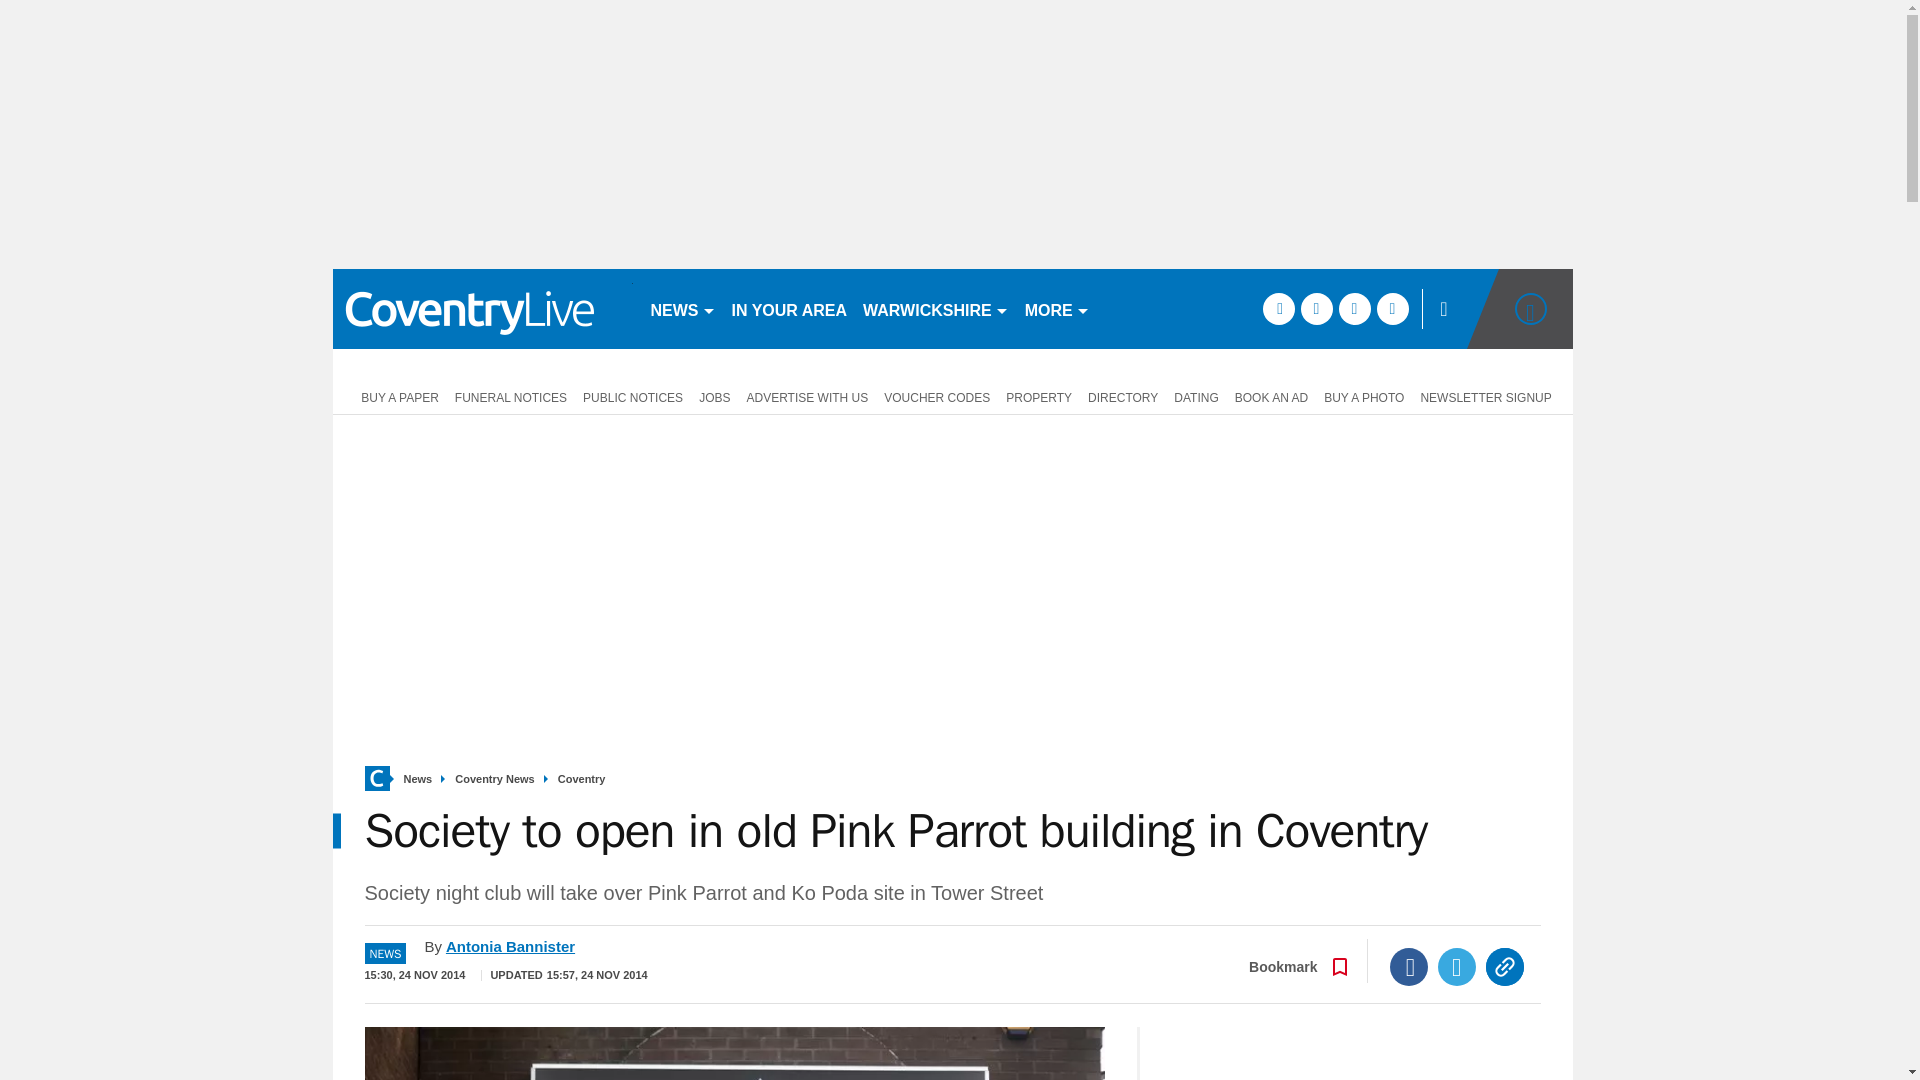 The width and height of the screenshot is (1920, 1080). Describe the element at coordinates (1058, 308) in the screenshot. I see `MORE` at that location.